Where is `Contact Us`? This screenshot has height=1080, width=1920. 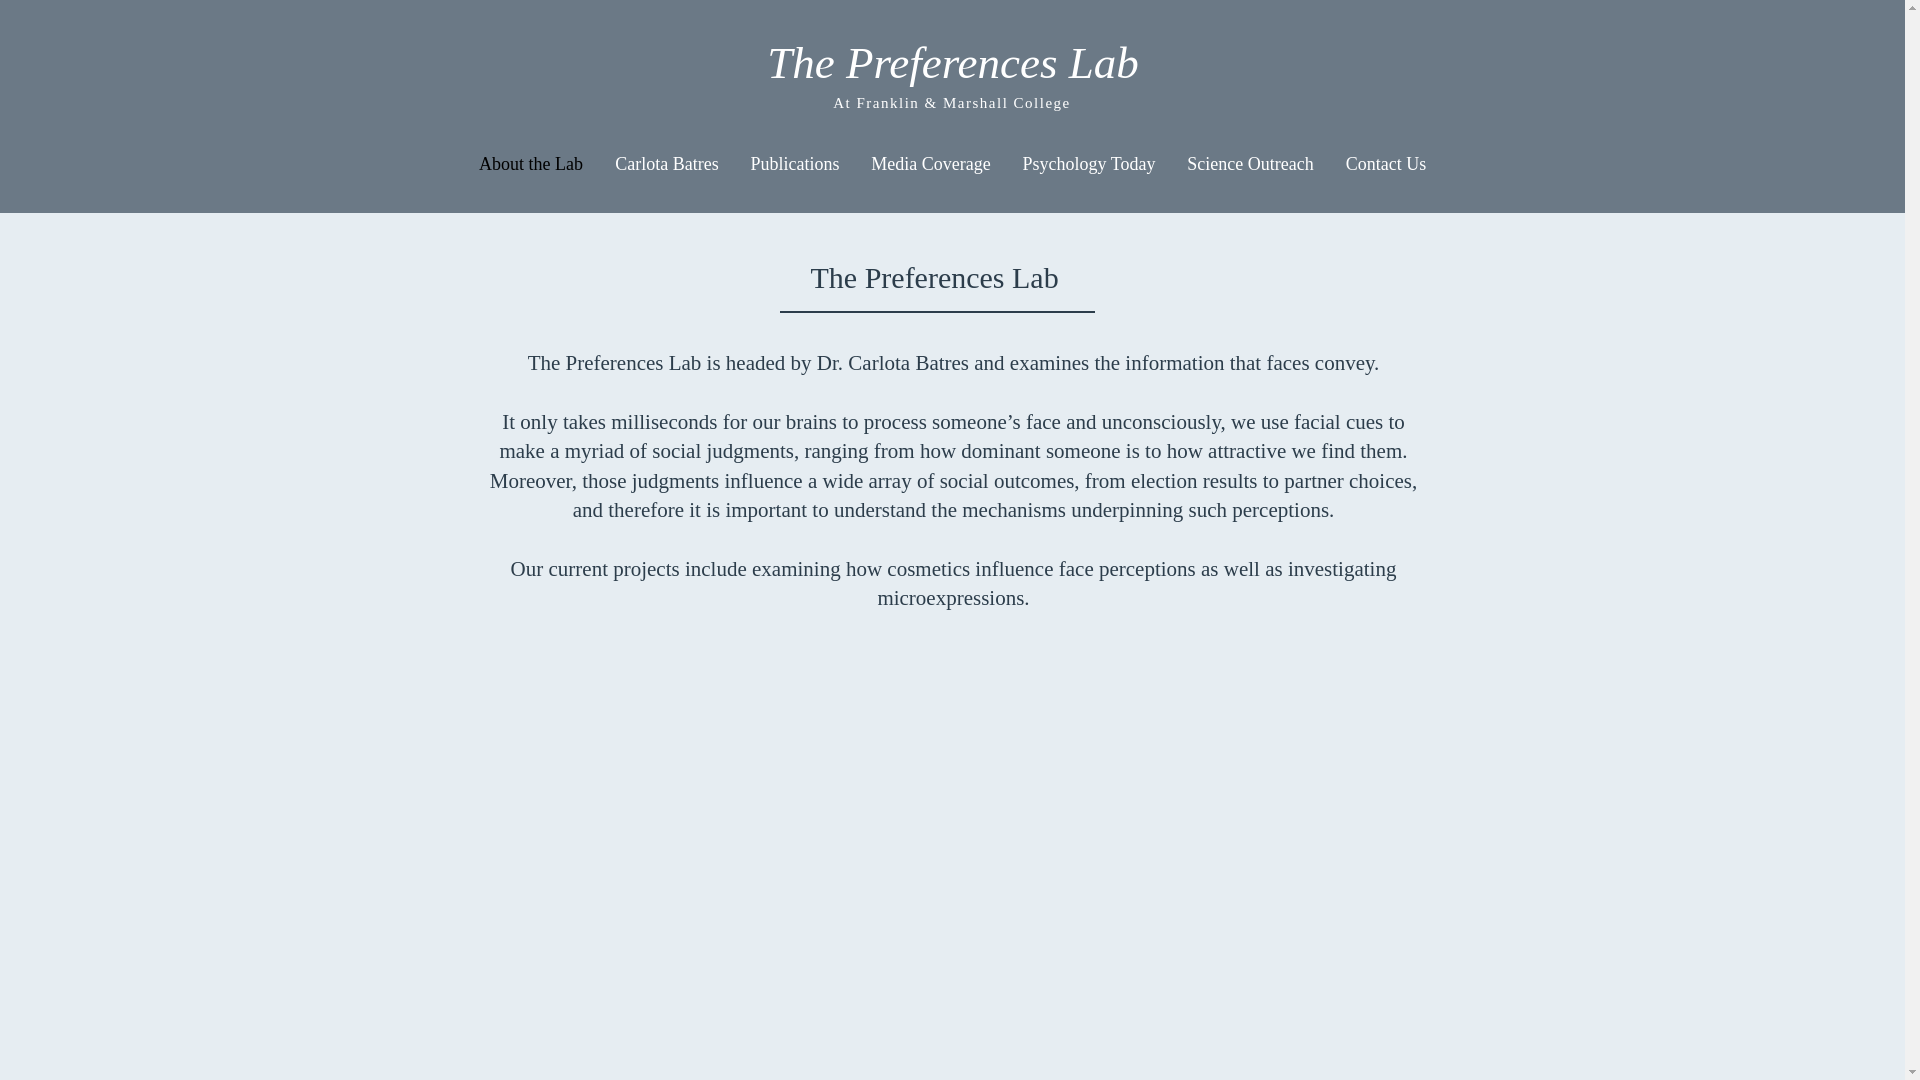 Contact Us is located at coordinates (1386, 164).